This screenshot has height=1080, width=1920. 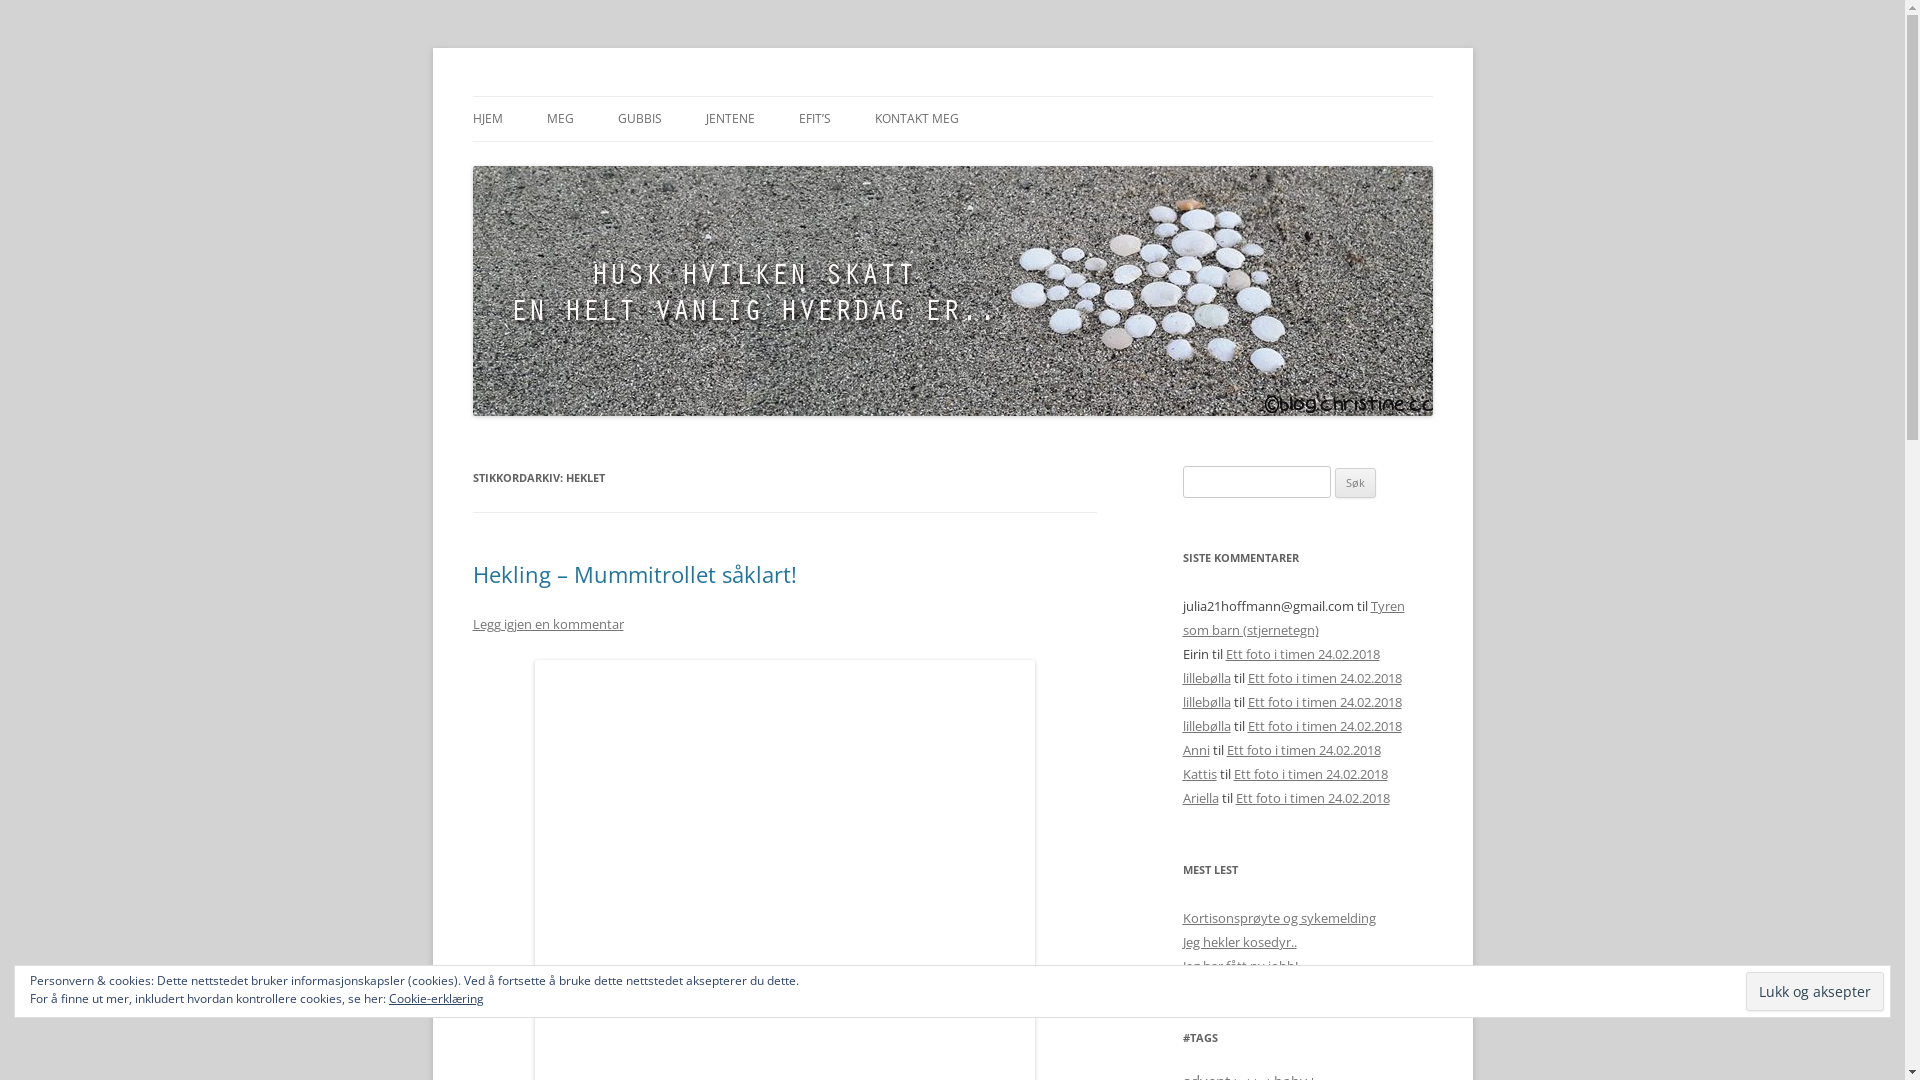 I want to click on Ett foto i timen 24.02.2018, so click(x=1303, y=750).